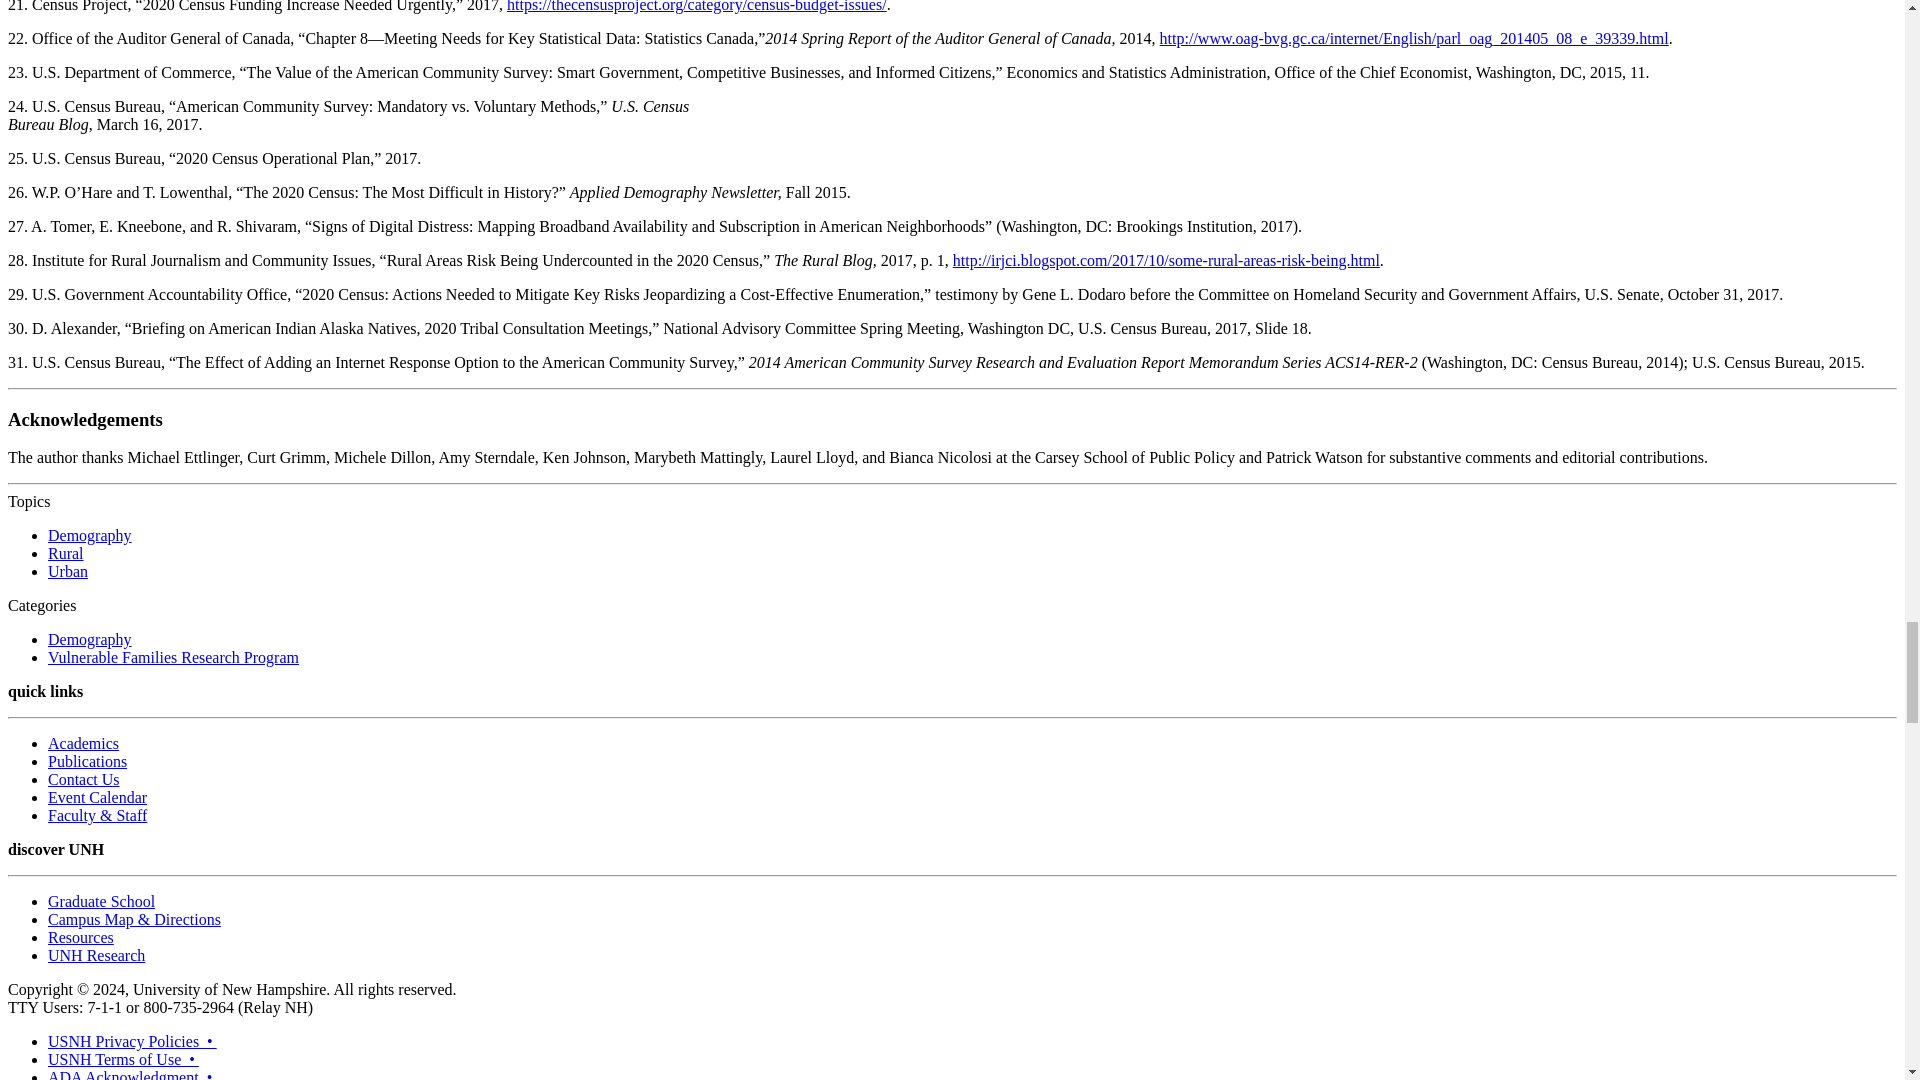  I want to click on Learn, so click(132, 1040).